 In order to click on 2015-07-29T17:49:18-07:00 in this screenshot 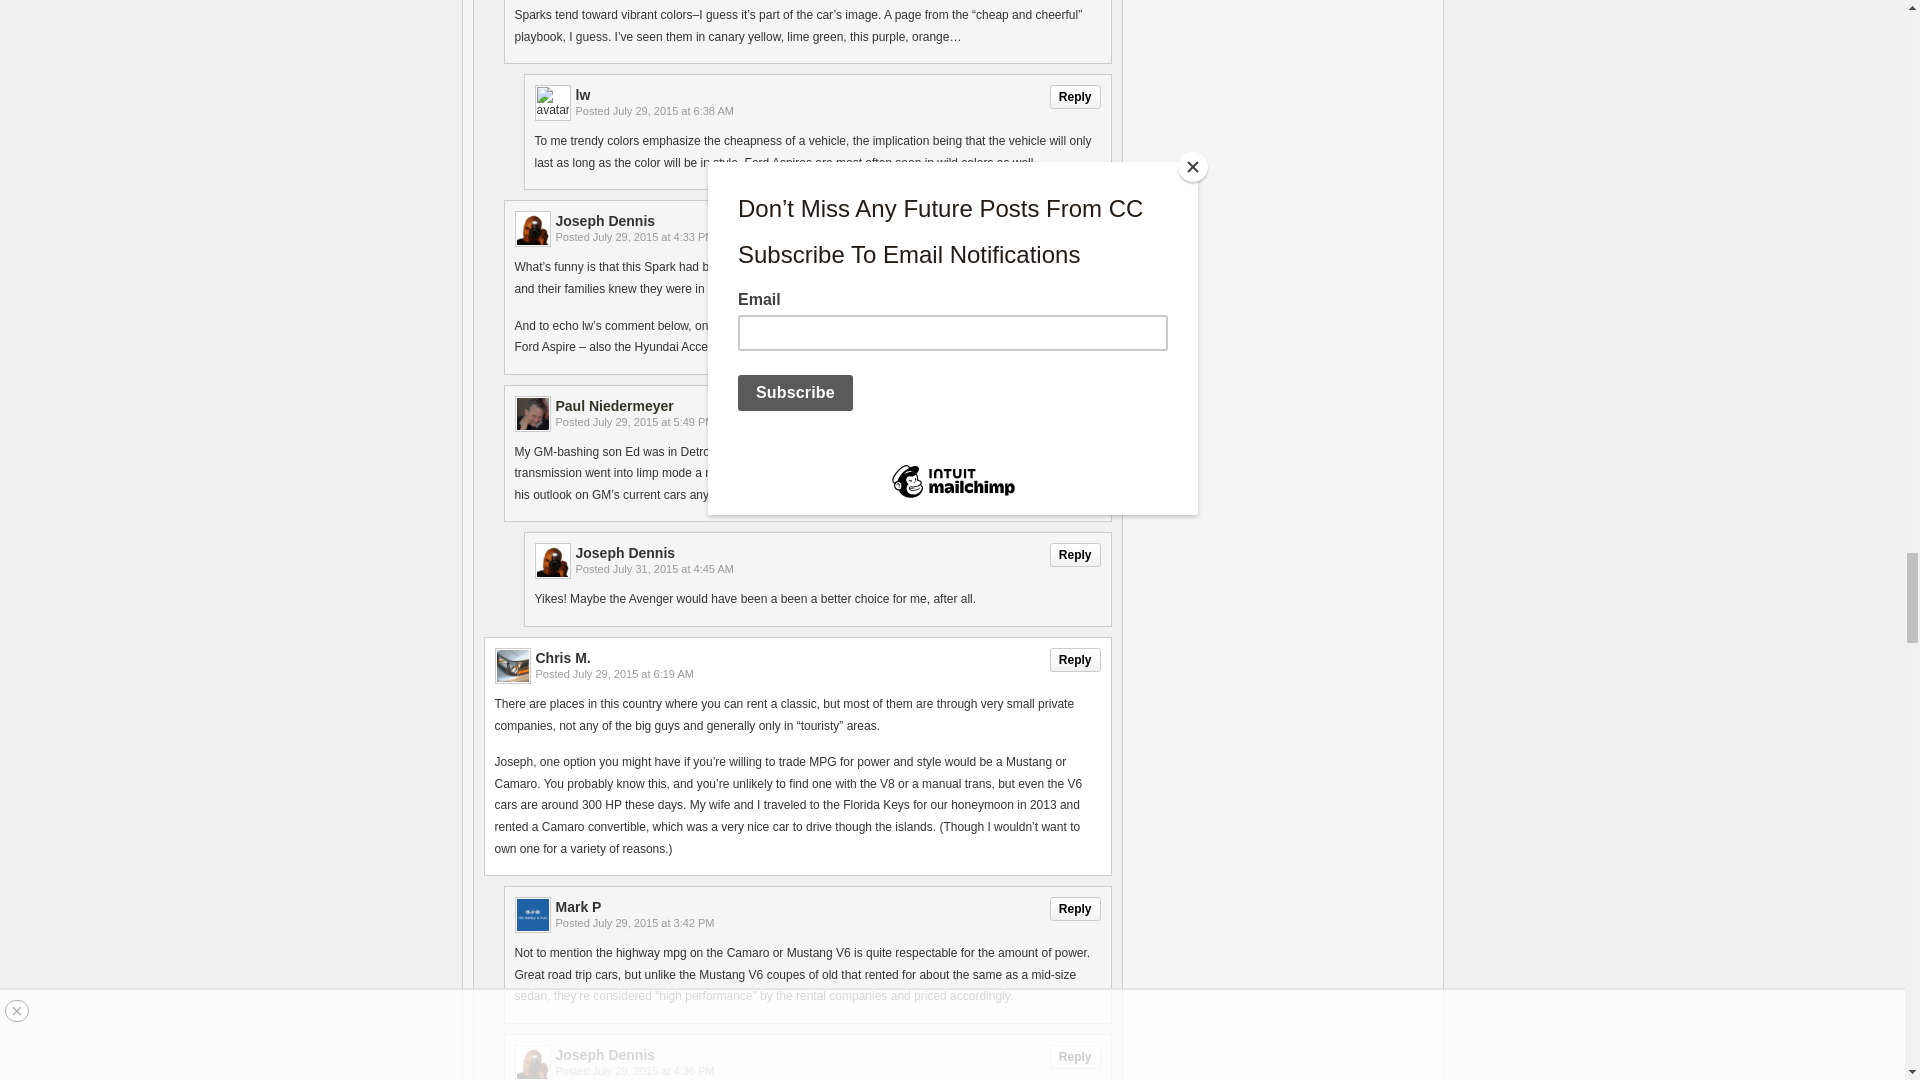, I will do `click(654, 421)`.